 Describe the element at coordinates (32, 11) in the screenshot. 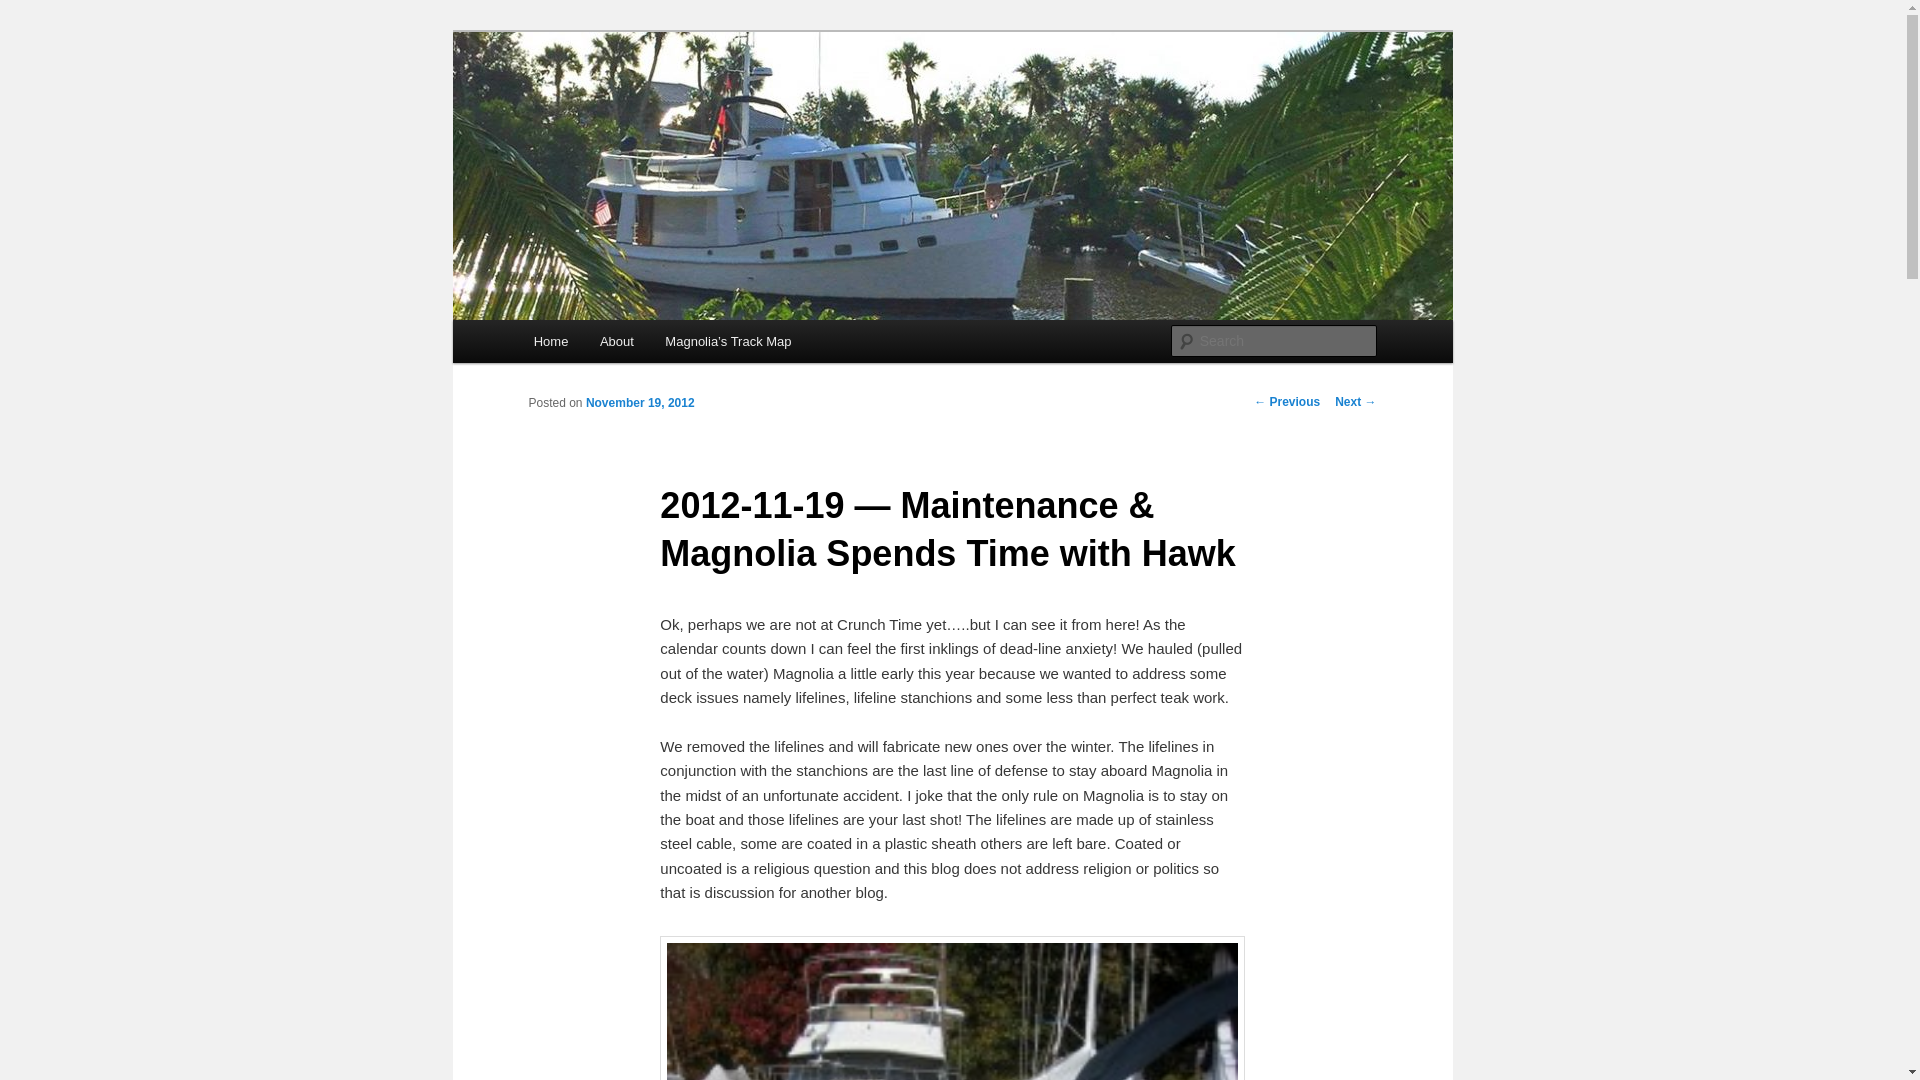

I see `Search` at that location.